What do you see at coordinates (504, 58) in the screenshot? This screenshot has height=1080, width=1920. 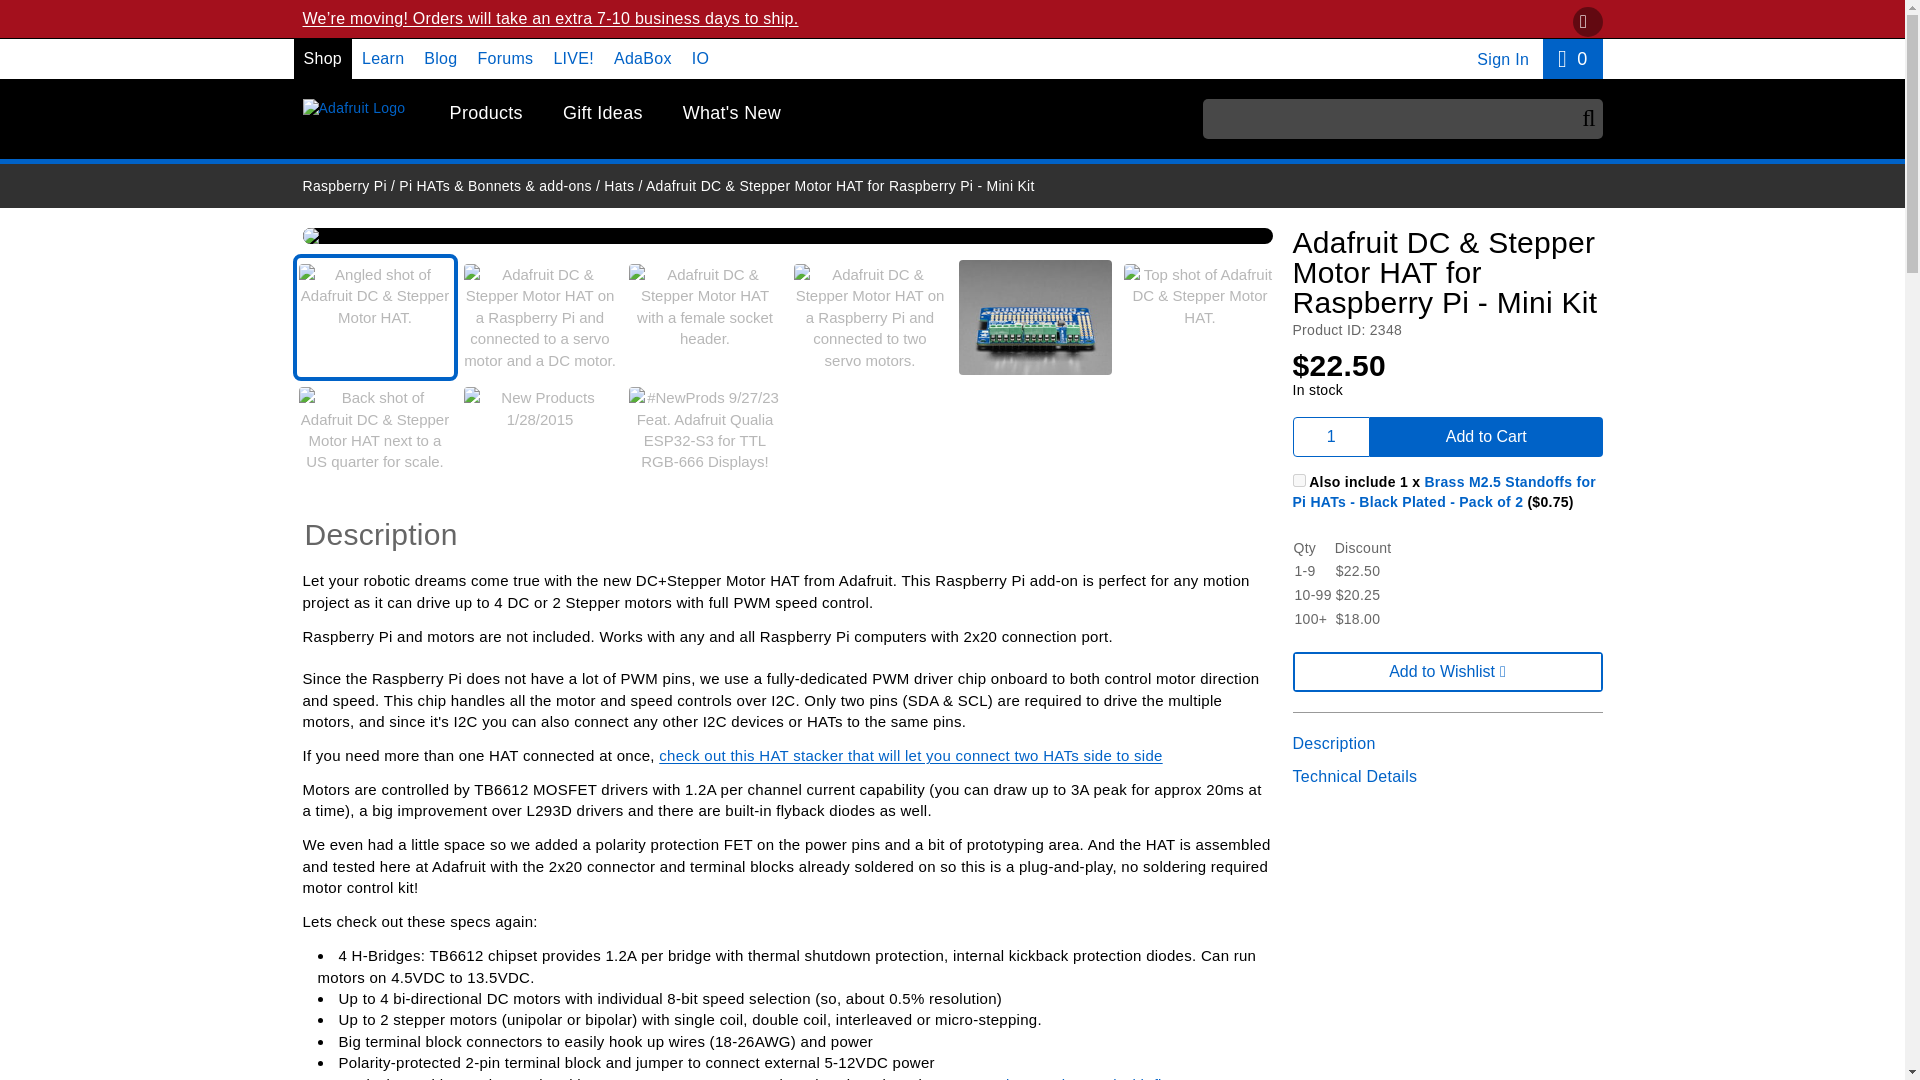 I see `Forums` at bounding box center [504, 58].